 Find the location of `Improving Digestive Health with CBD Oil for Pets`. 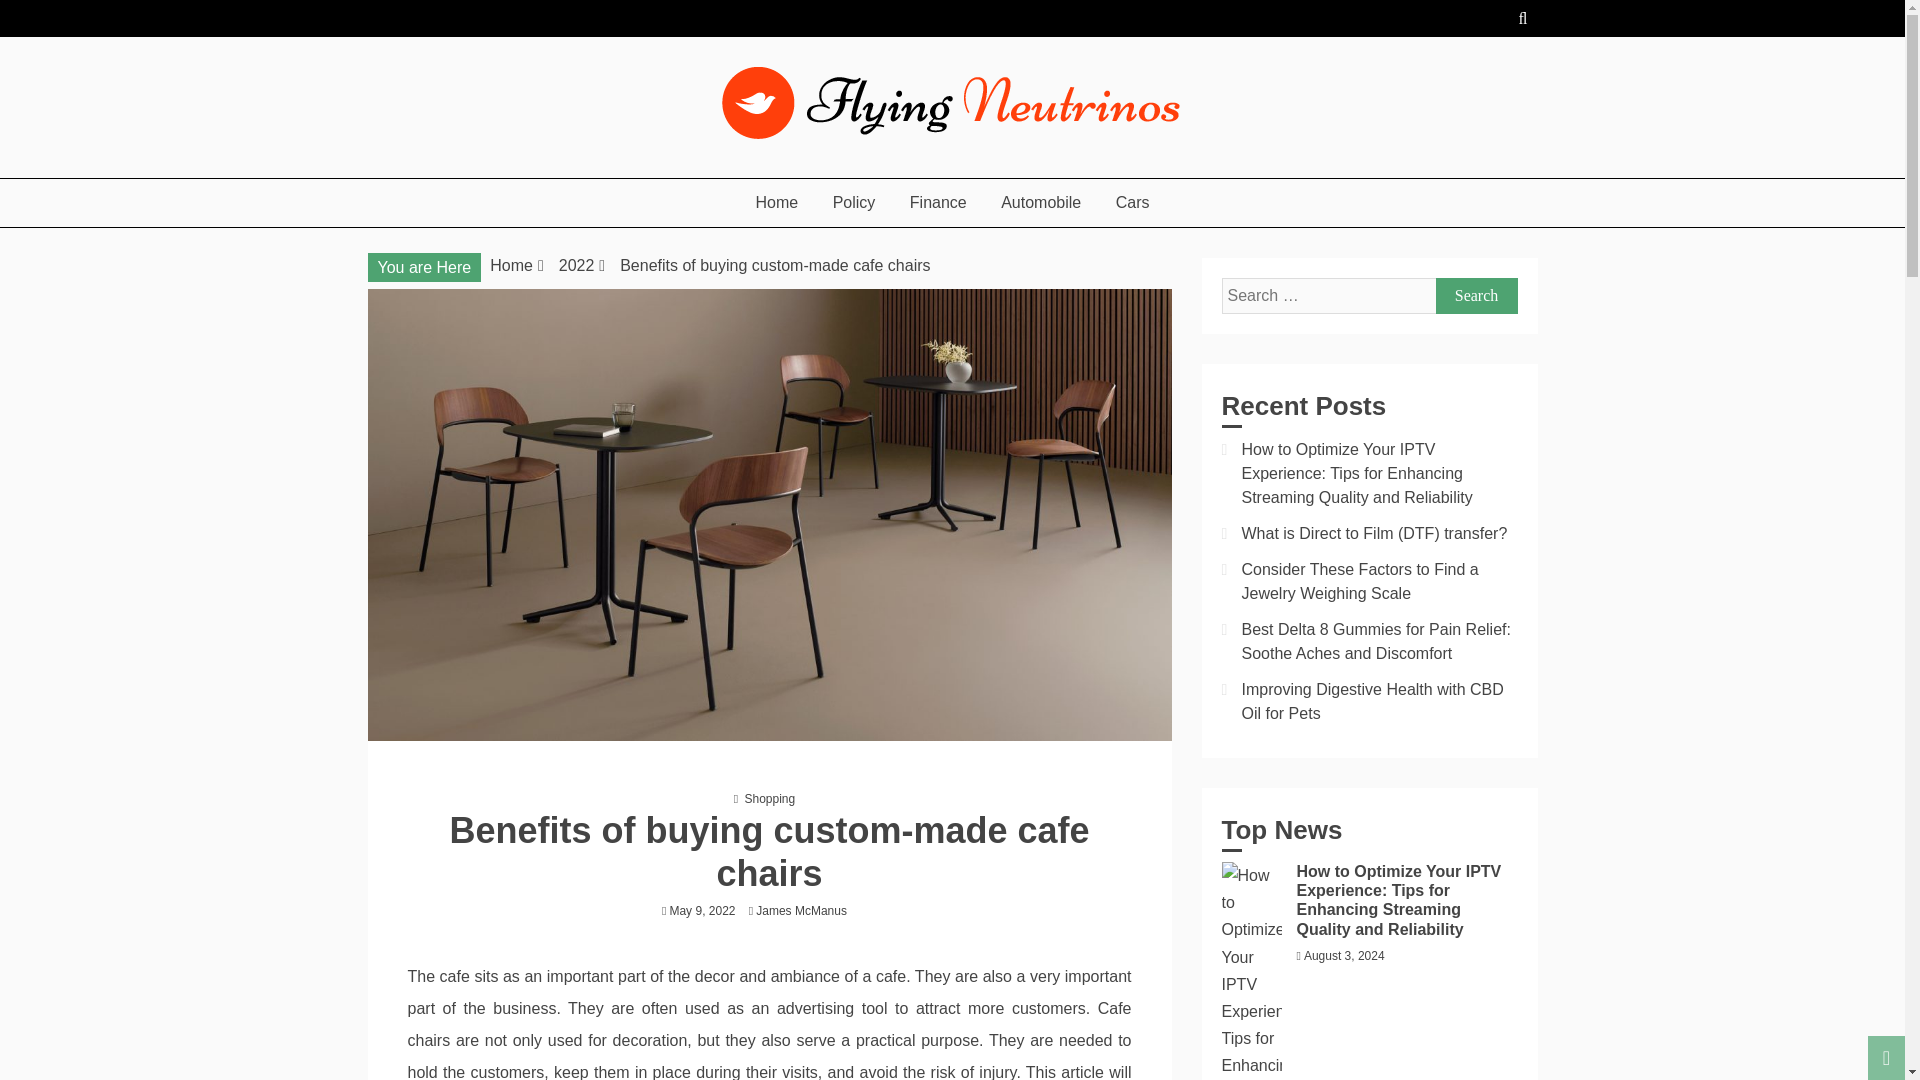

Improving Digestive Health with CBD Oil for Pets is located at coordinates (1372, 702).